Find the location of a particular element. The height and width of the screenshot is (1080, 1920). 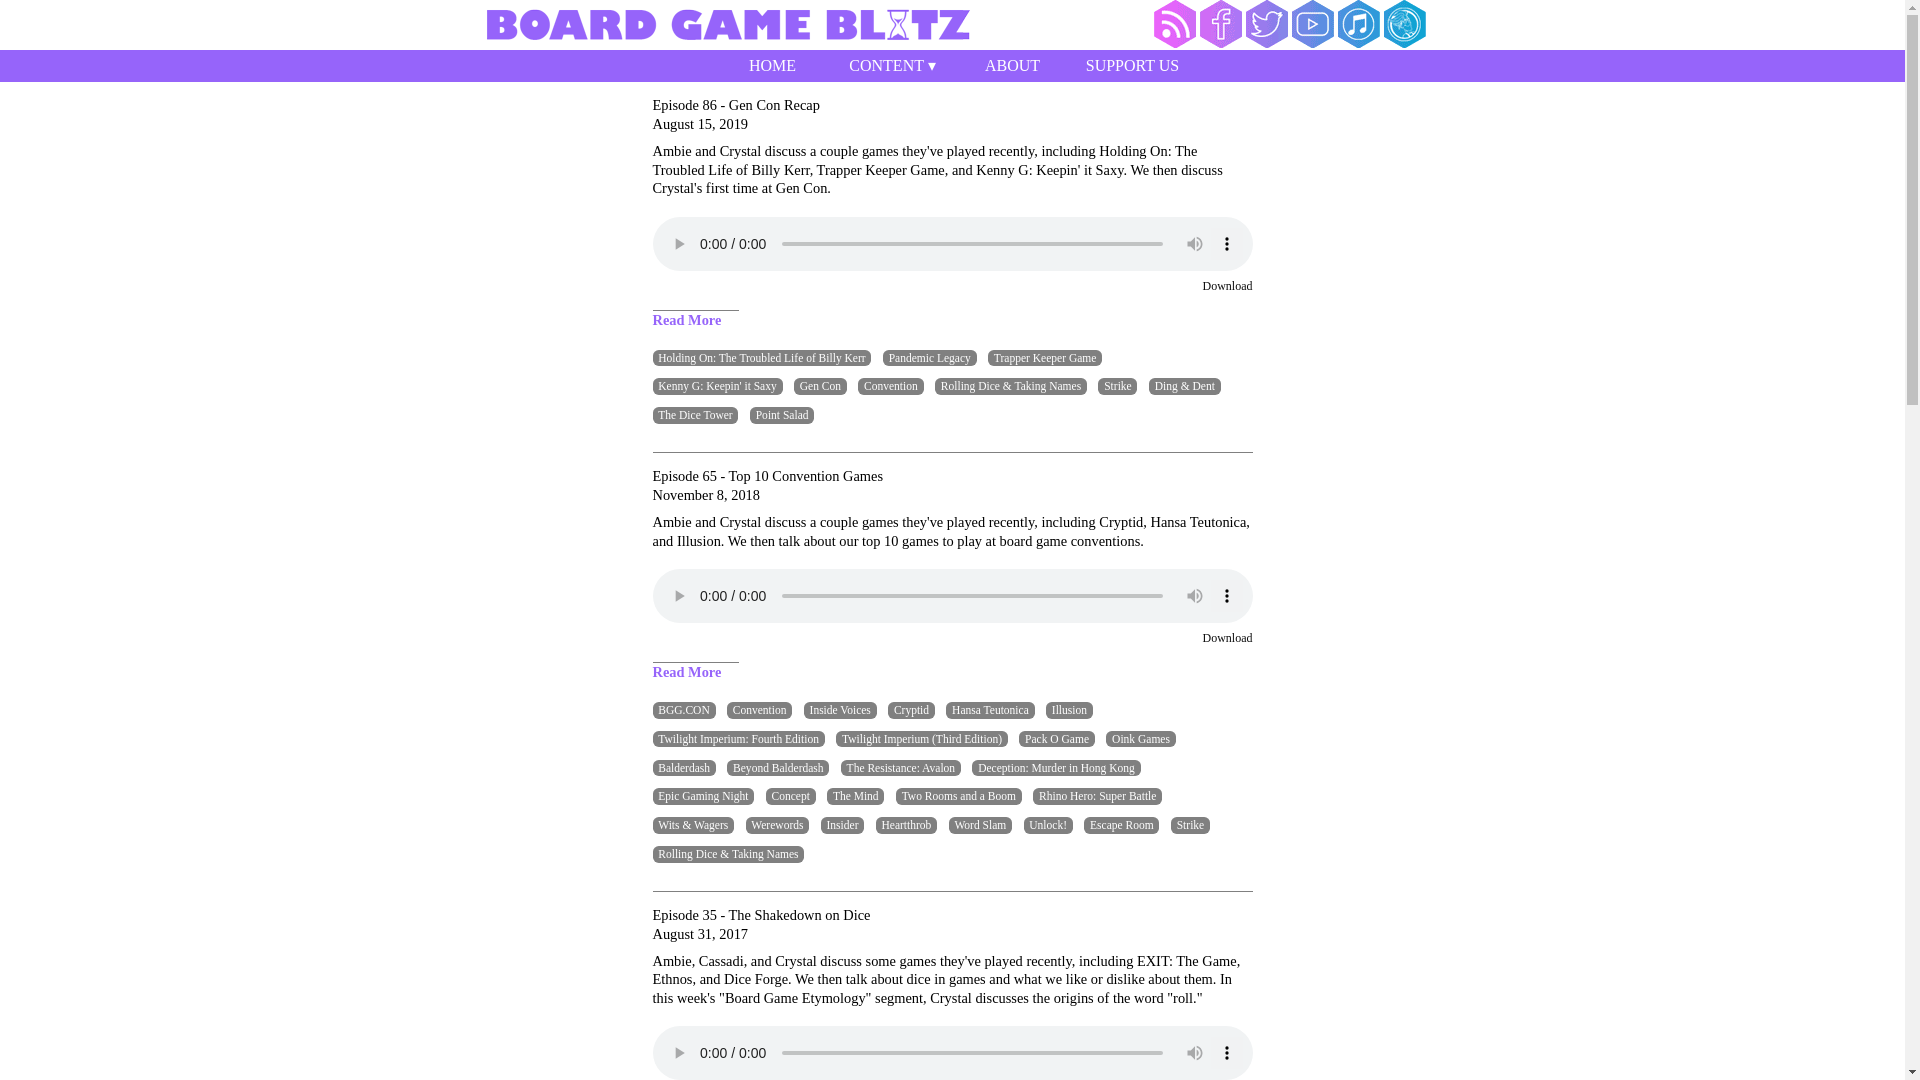

Read More is located at coordinates (686, 320).